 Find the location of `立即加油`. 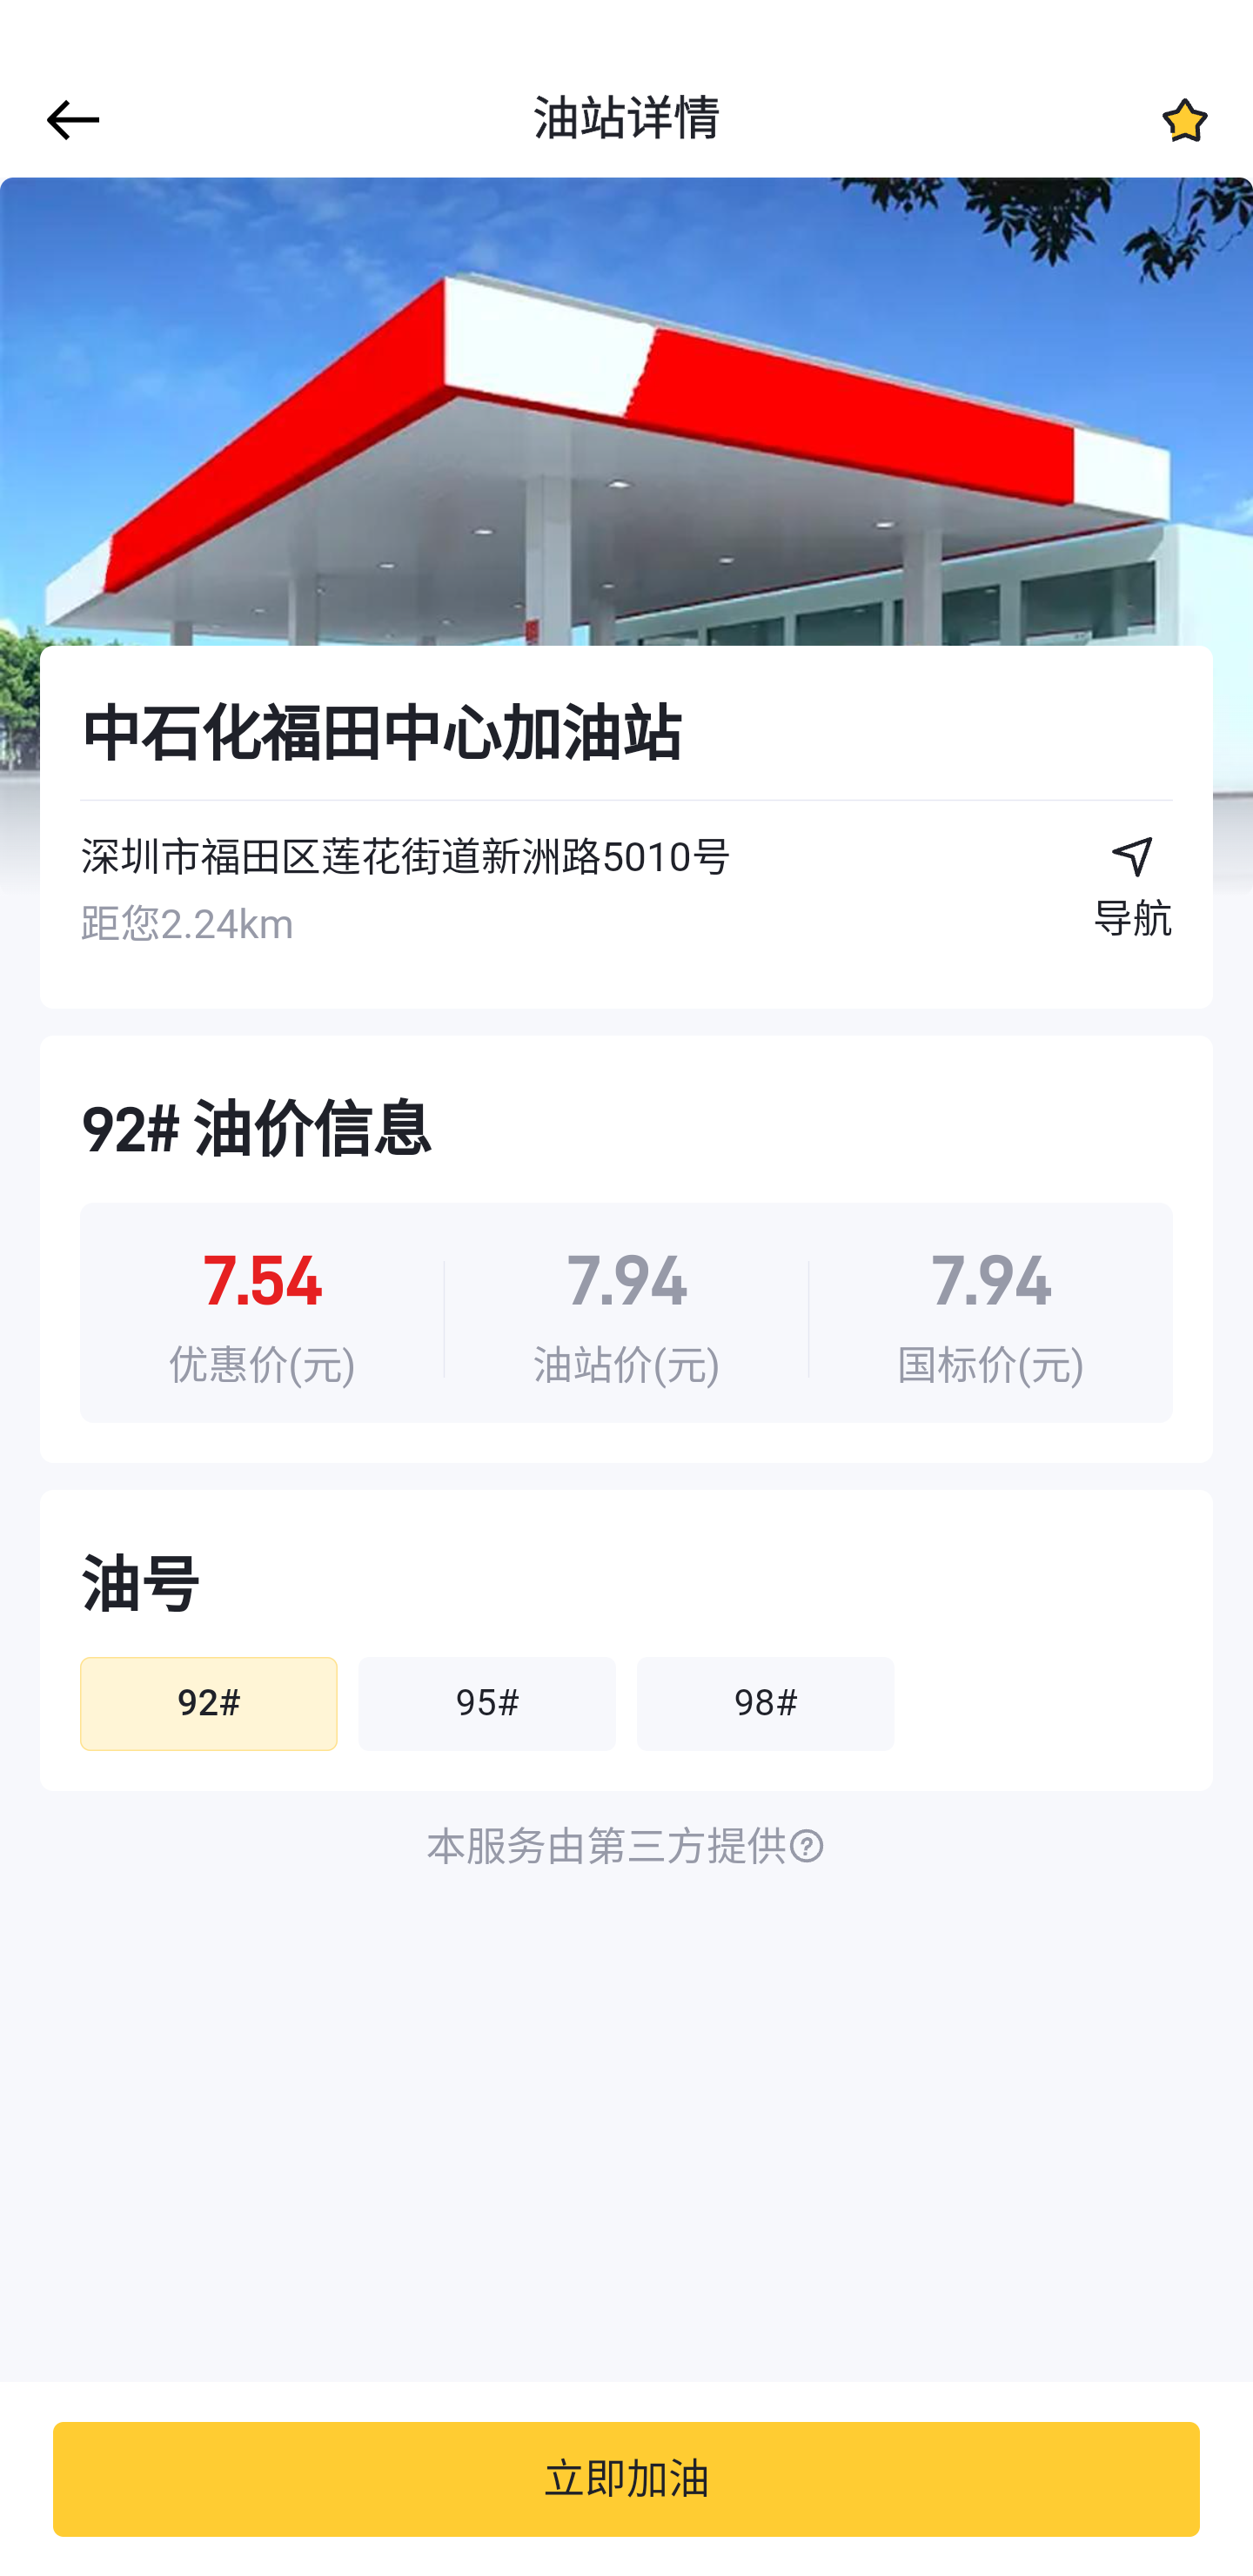

立即加油 is located at coordinates (626, 2479).